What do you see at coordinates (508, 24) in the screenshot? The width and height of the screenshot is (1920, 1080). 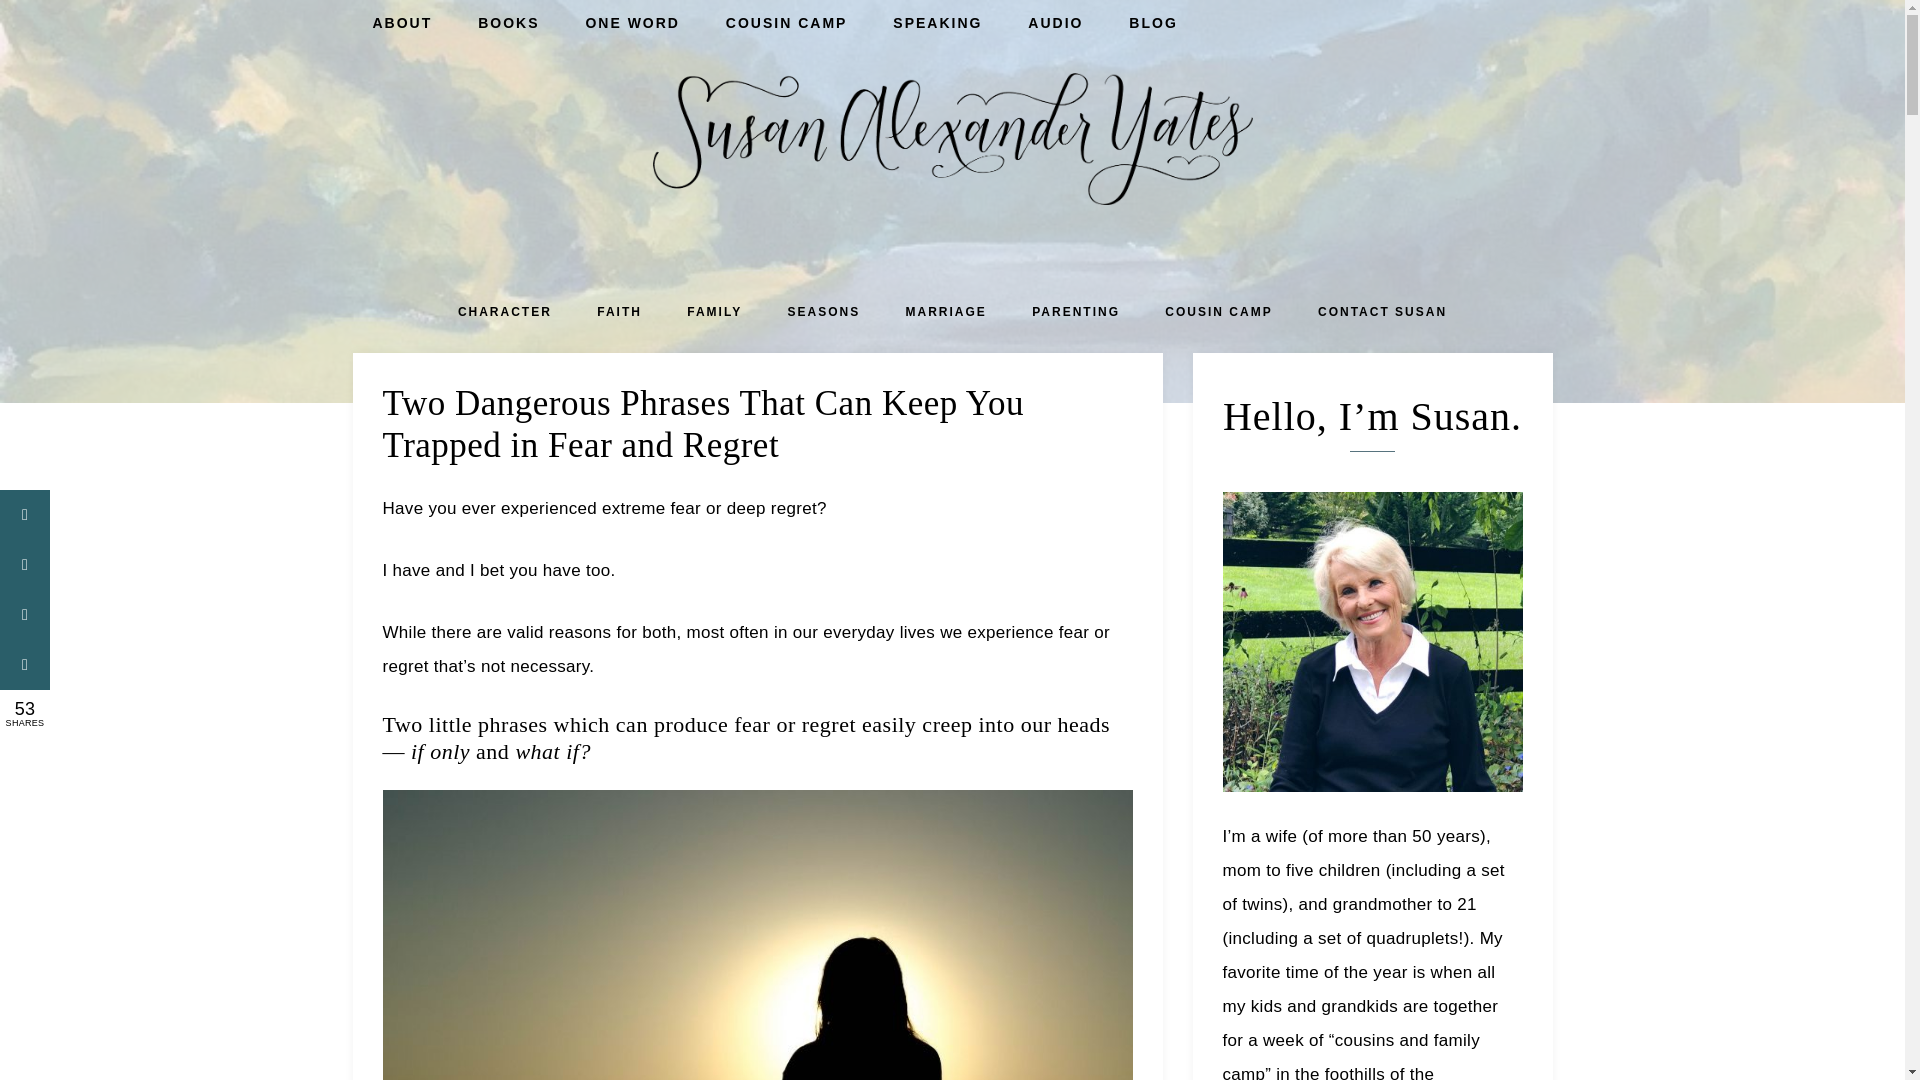 I see `BOOKS` at bounding box center [508, 24].